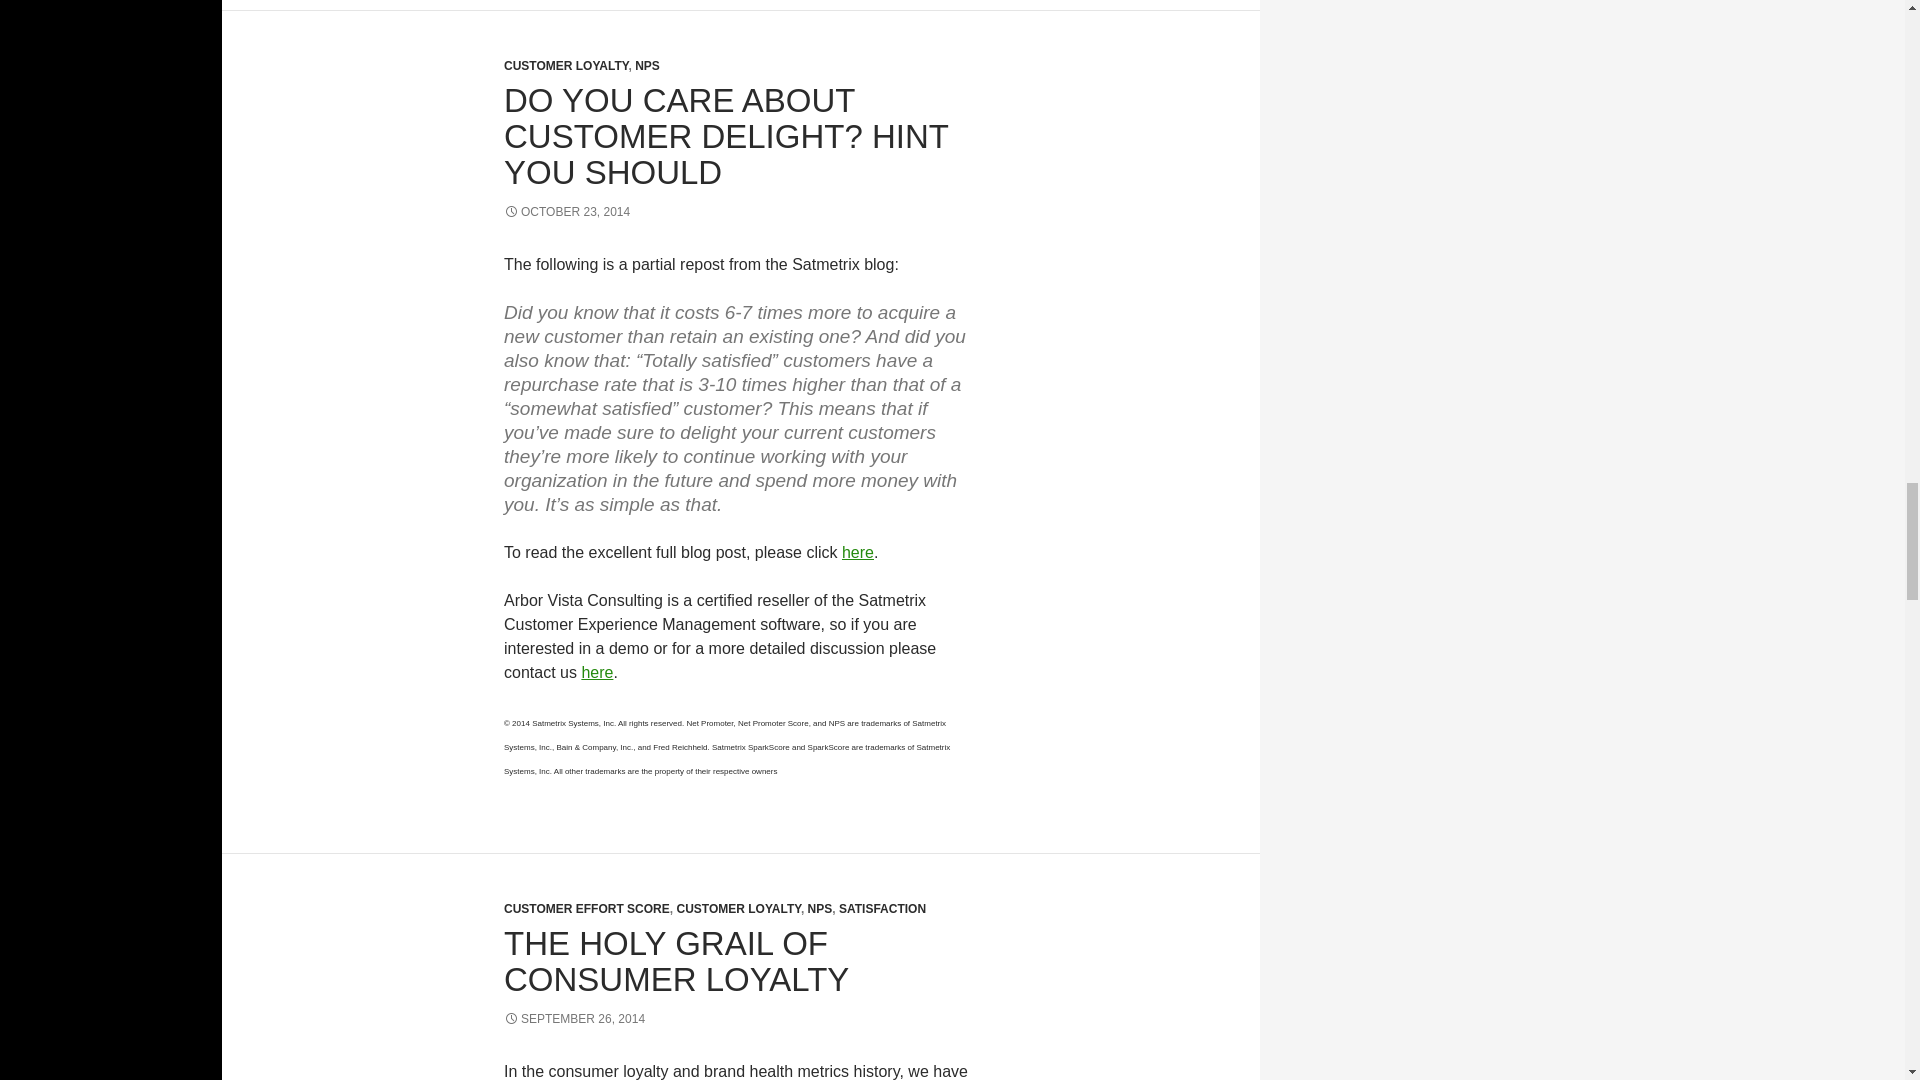 The image size is (1920, 1080). Describe the element at coordinates (565, 66) in the screenshot. I see `CUSTOMER LOYALTY` at that location.